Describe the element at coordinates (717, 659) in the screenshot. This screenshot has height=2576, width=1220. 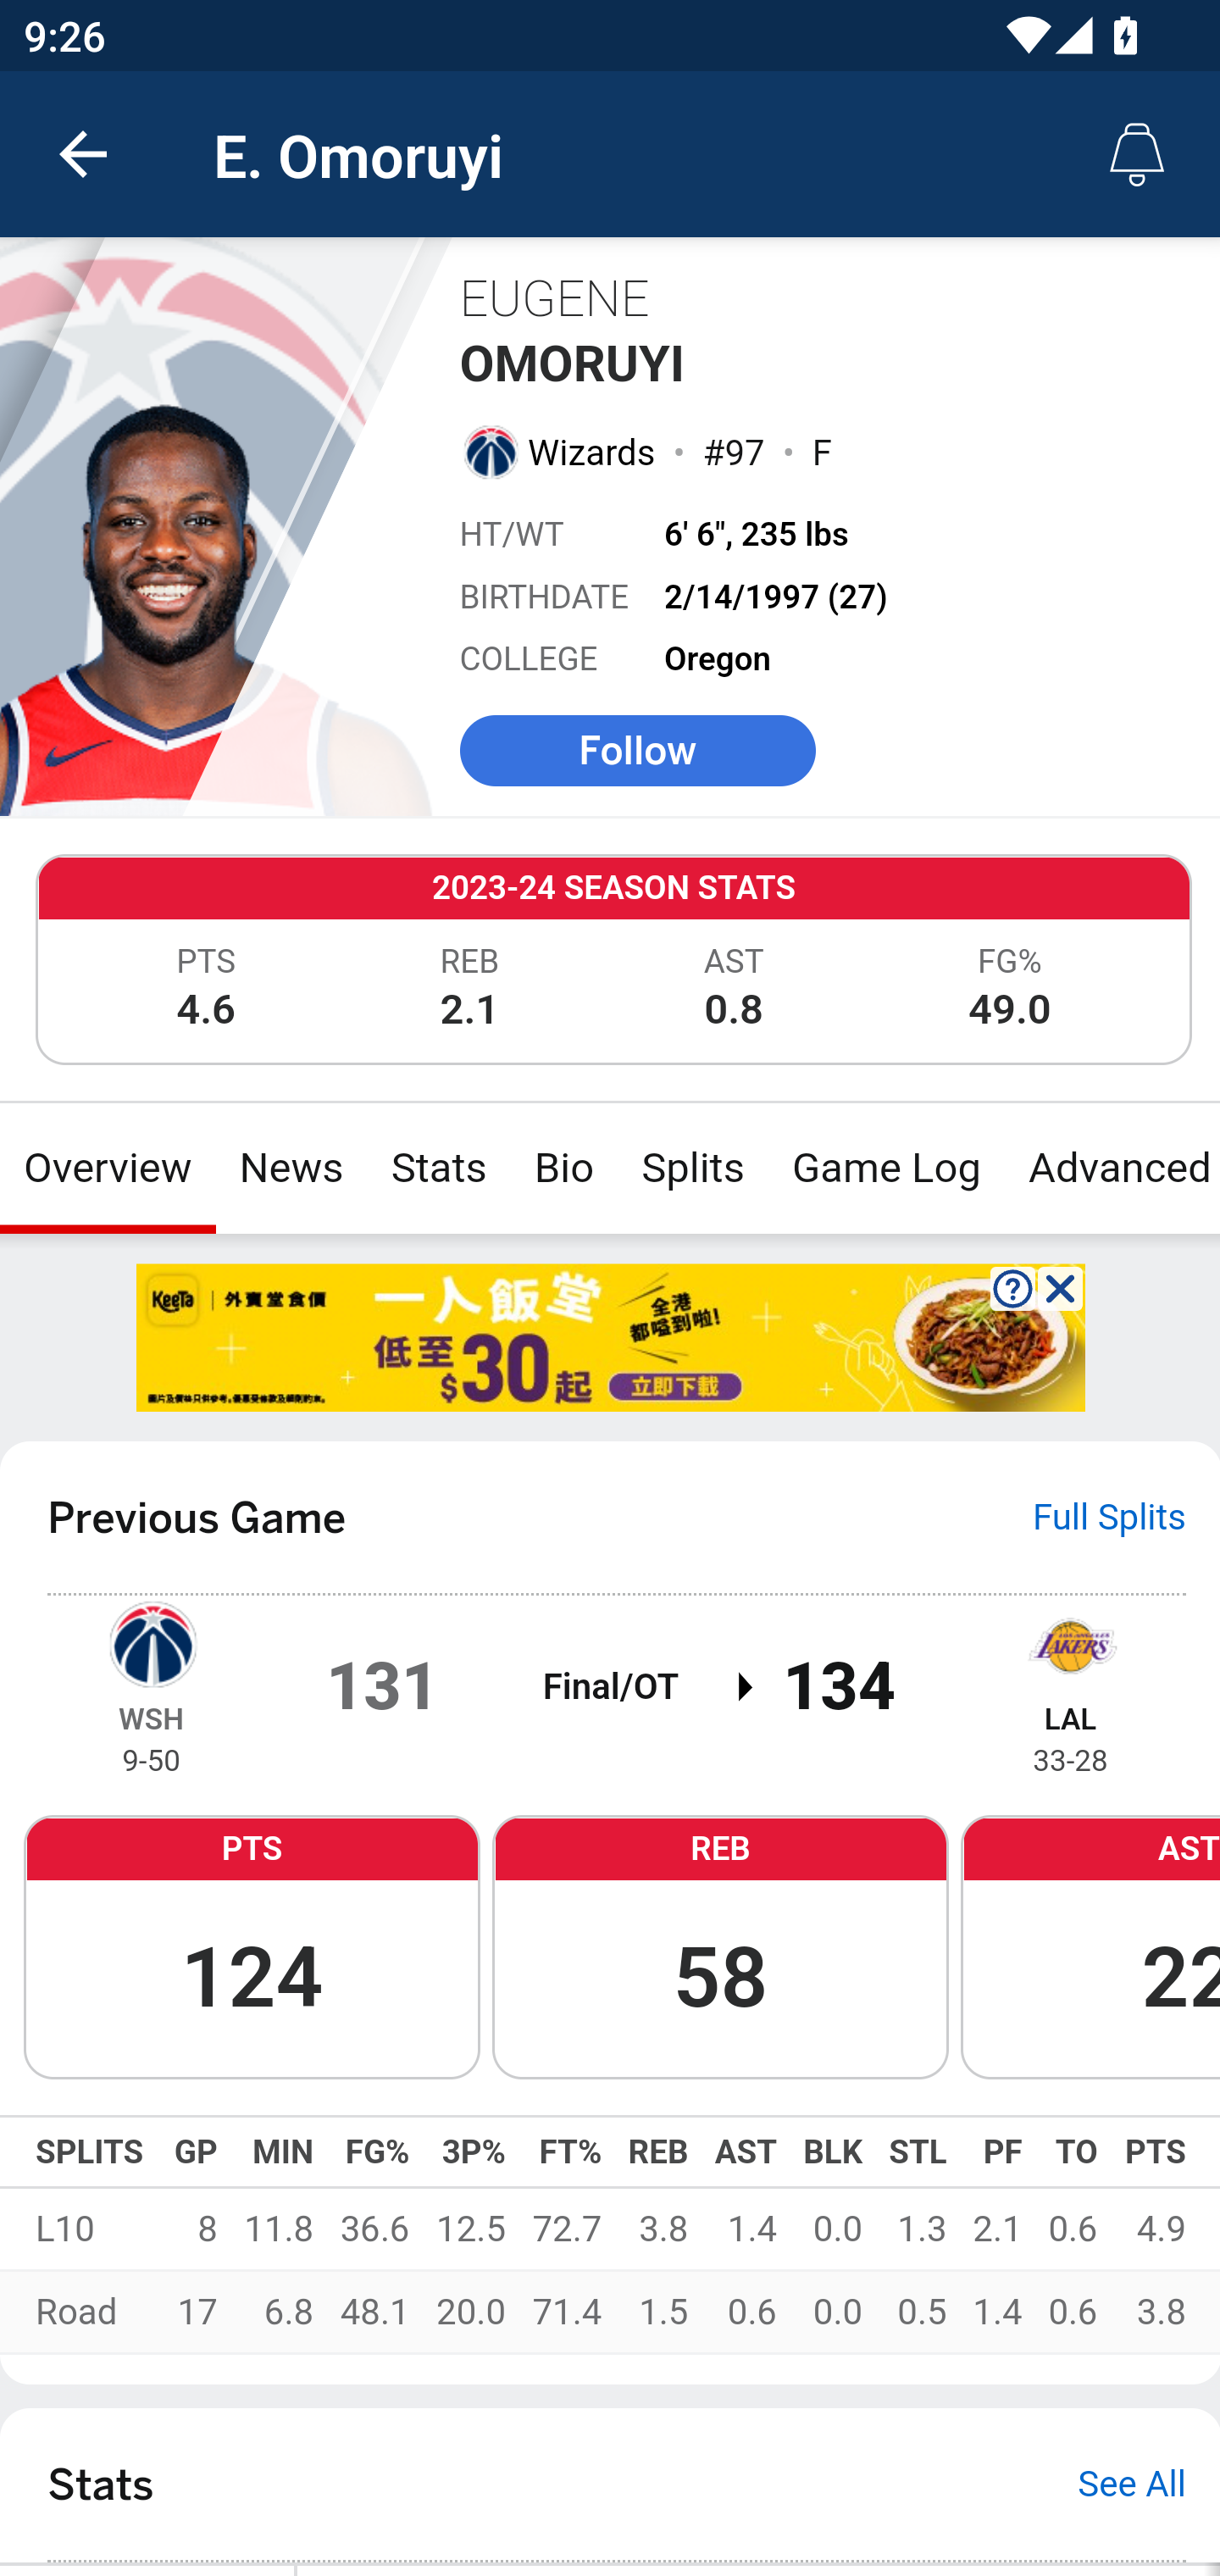
I see `Oregon` at that location.